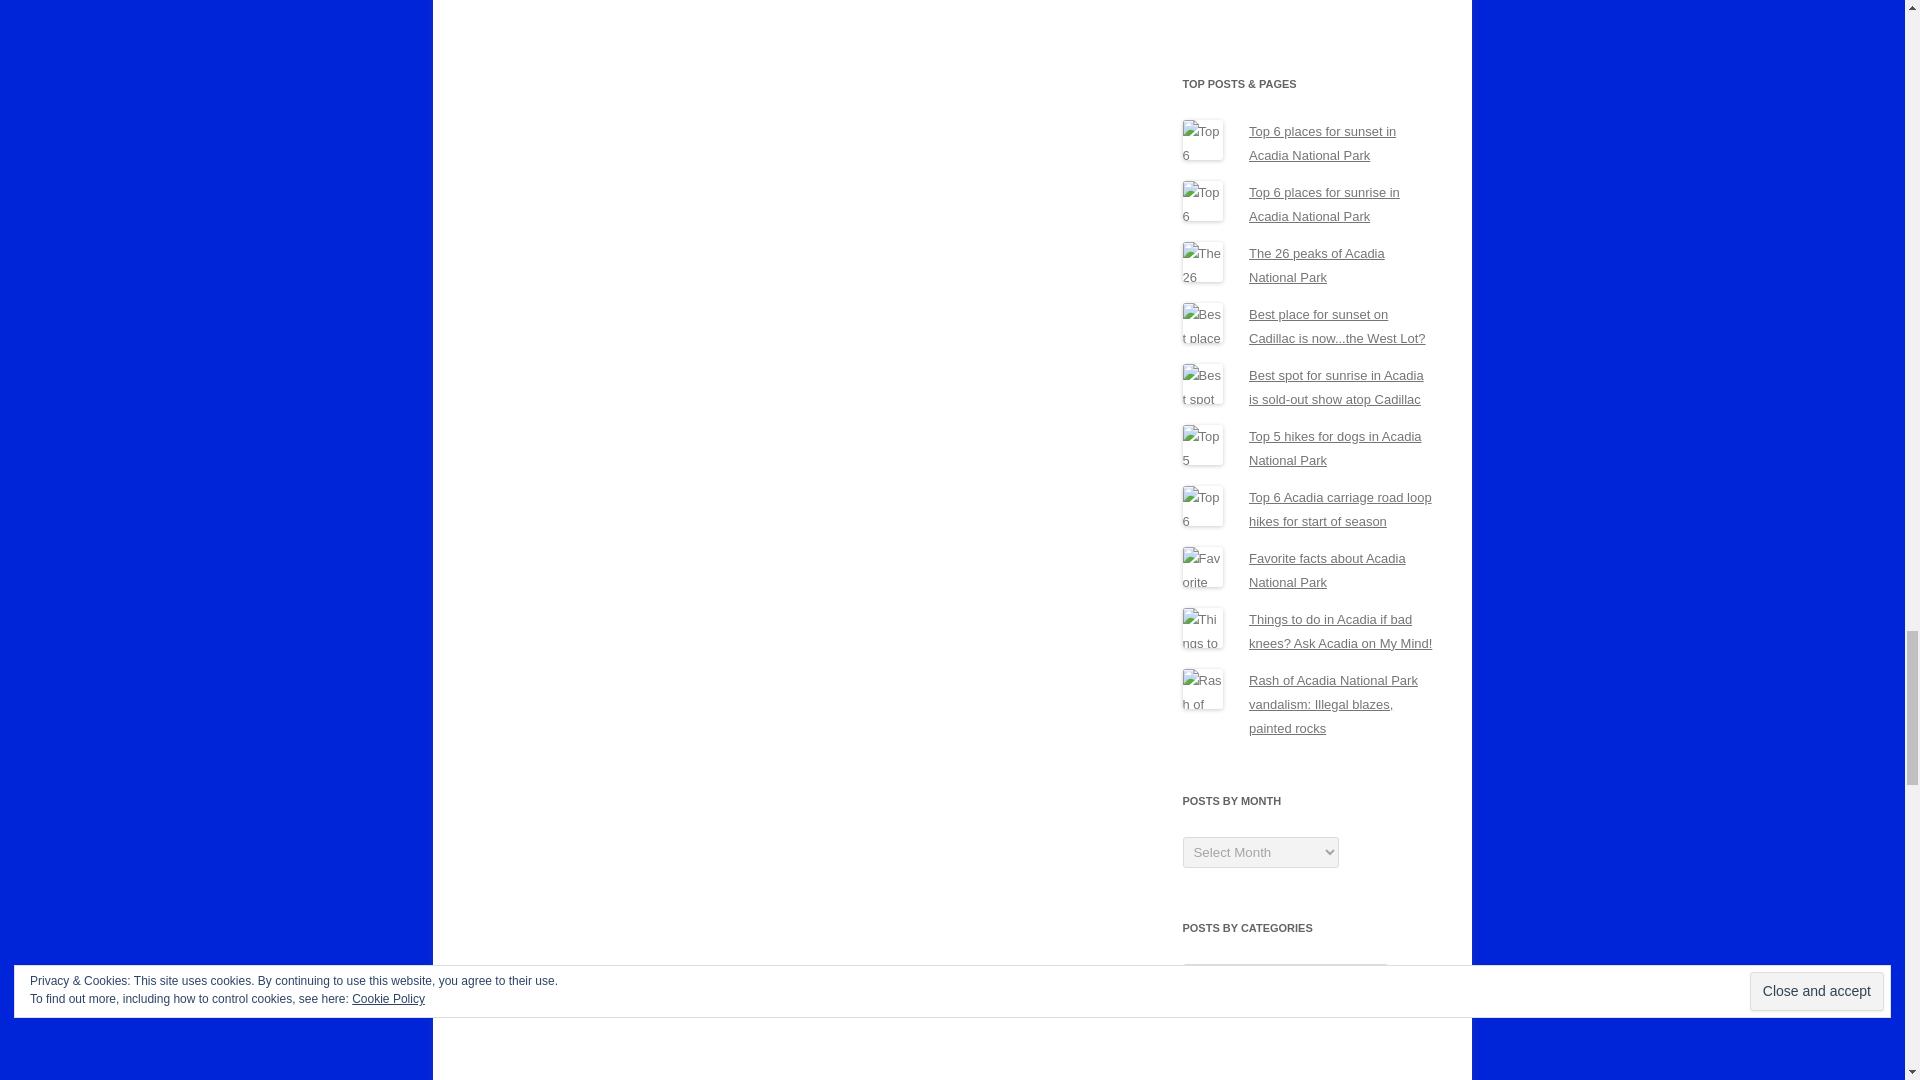 This screenshot has width=1920, height=1080. Describe the element at coordinates (1324, 204) in the screenshot. I see `Top 6 places for sunrise in Acadia National Park` at that location.